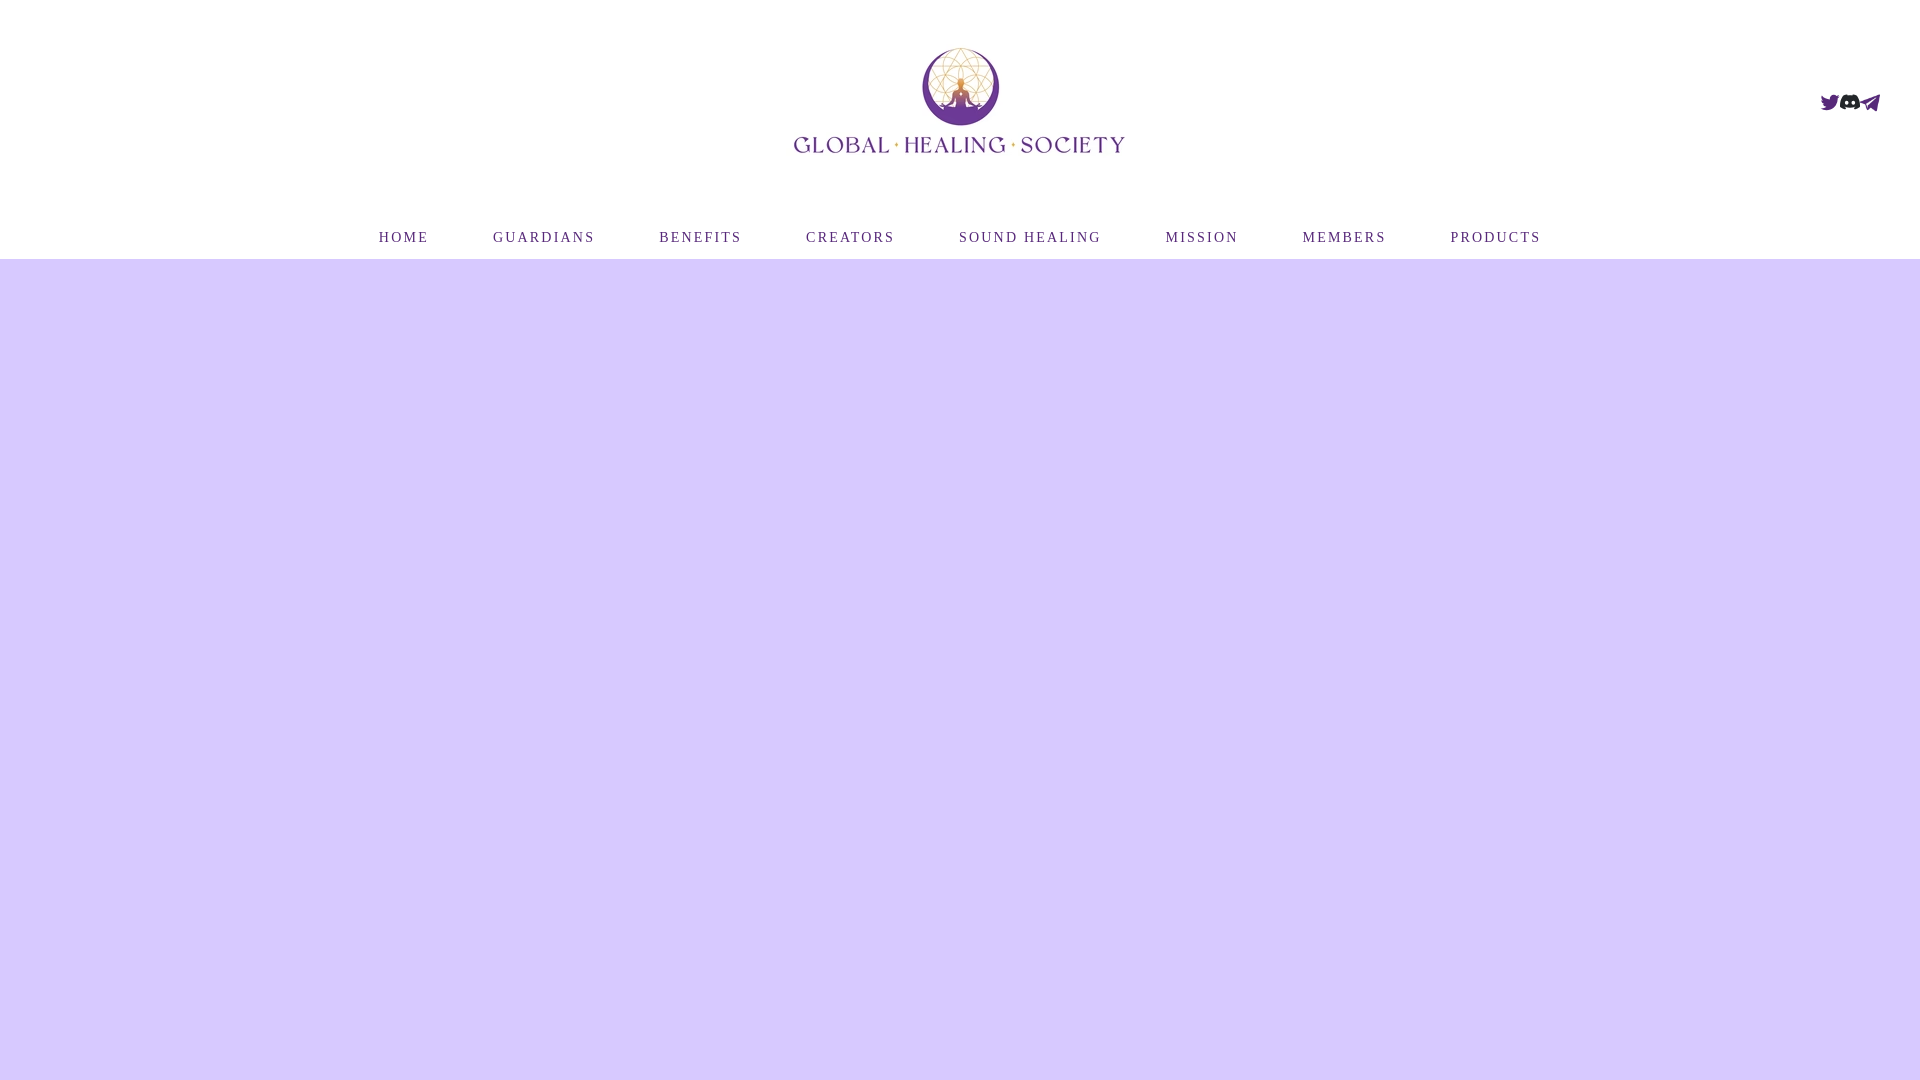 This screenshot has height=1080, width=1920. What do you see at coordinates (1030, 238) in the screenshot?
I see `SOUND HEALING` at bounding box center [1030, 238].